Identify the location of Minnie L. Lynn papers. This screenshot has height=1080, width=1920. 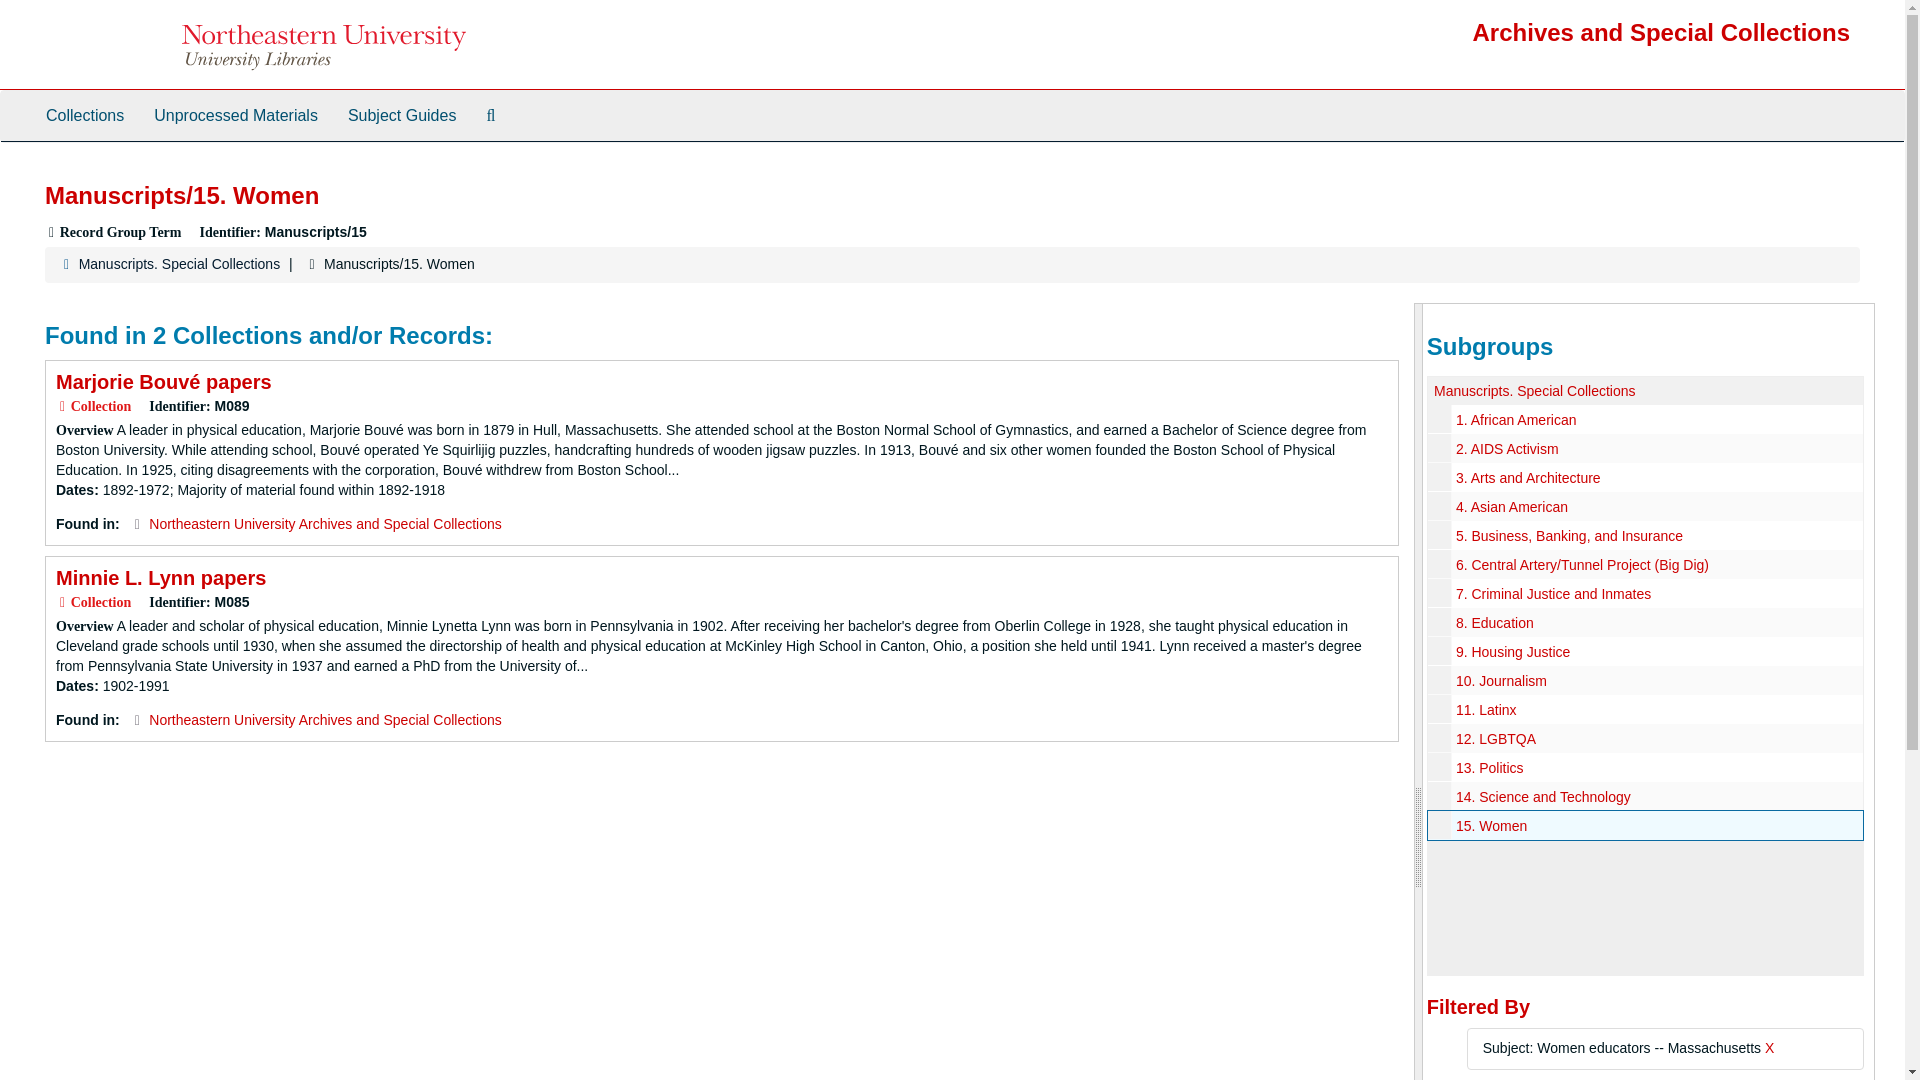
(160, 578).